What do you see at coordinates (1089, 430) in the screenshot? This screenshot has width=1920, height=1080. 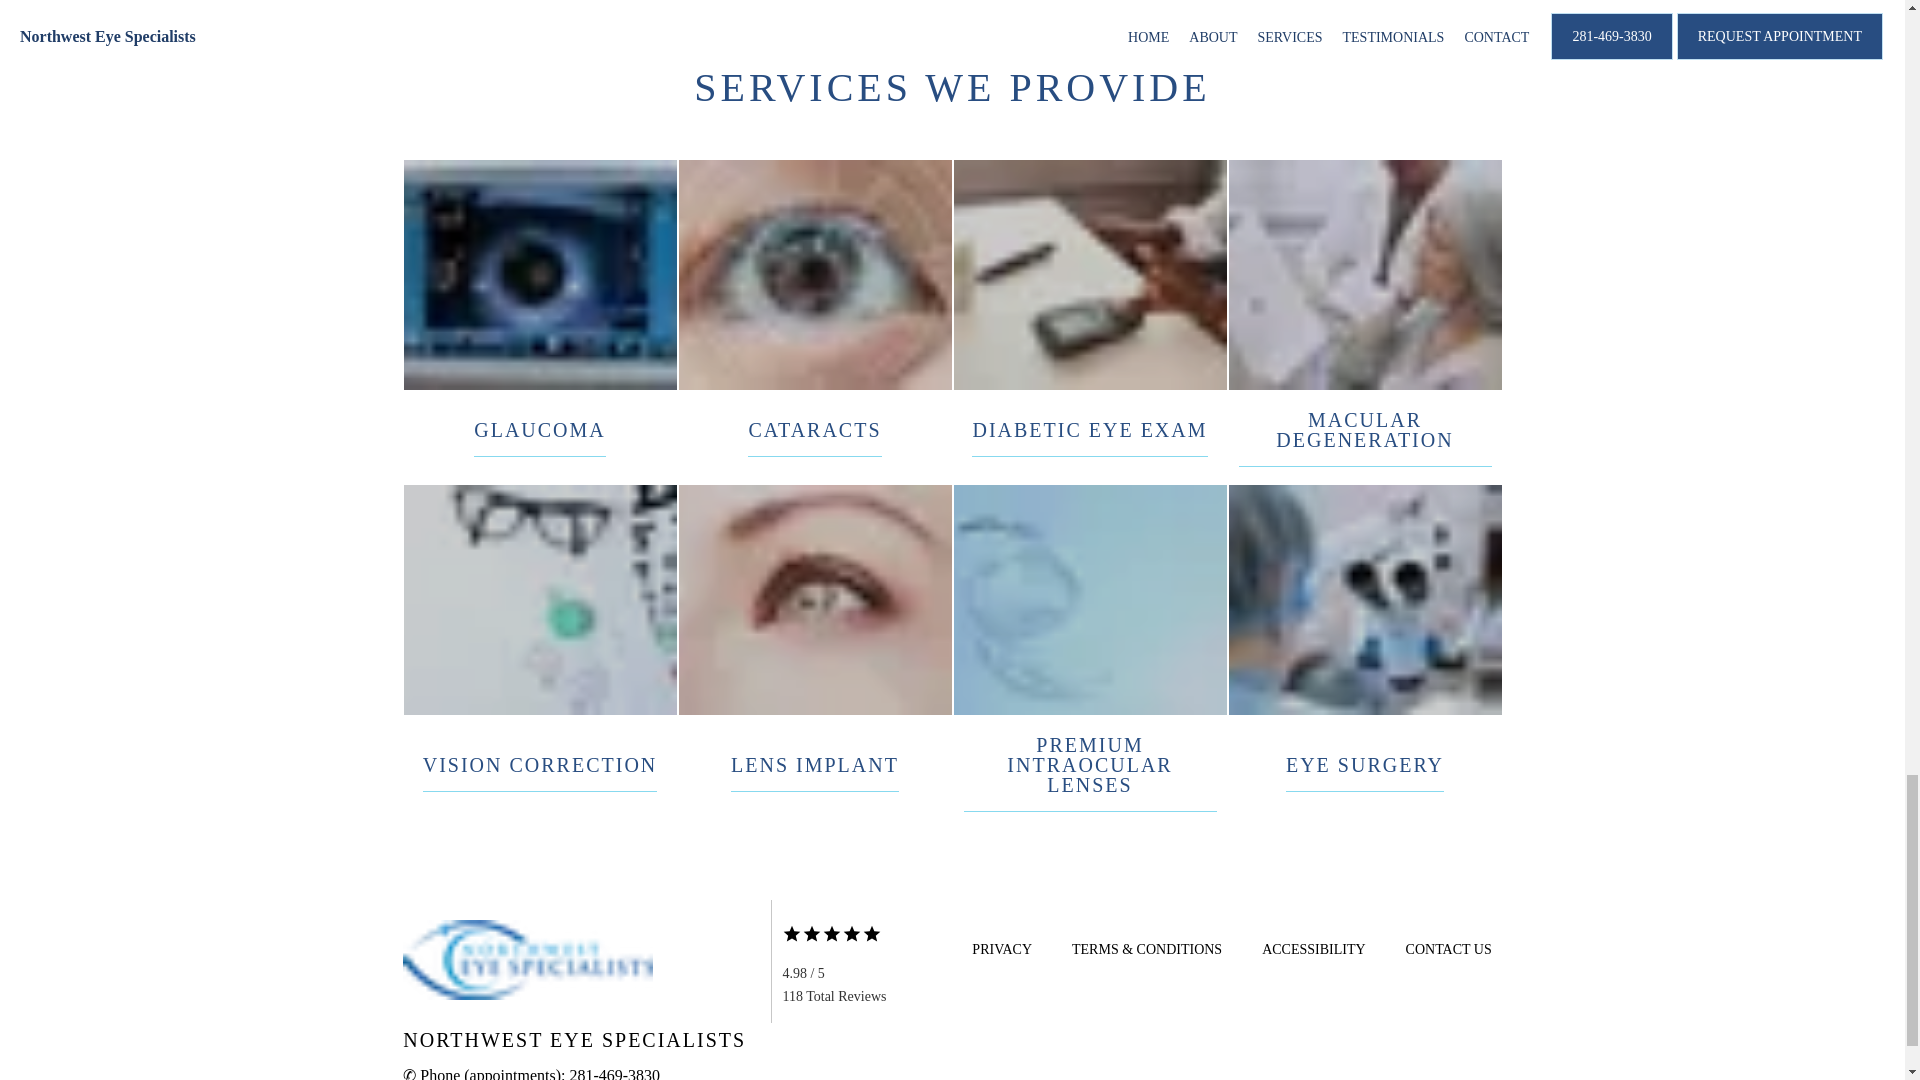 I see `DIABETIC EYE EXAM` at bounding box center [1089, 430].